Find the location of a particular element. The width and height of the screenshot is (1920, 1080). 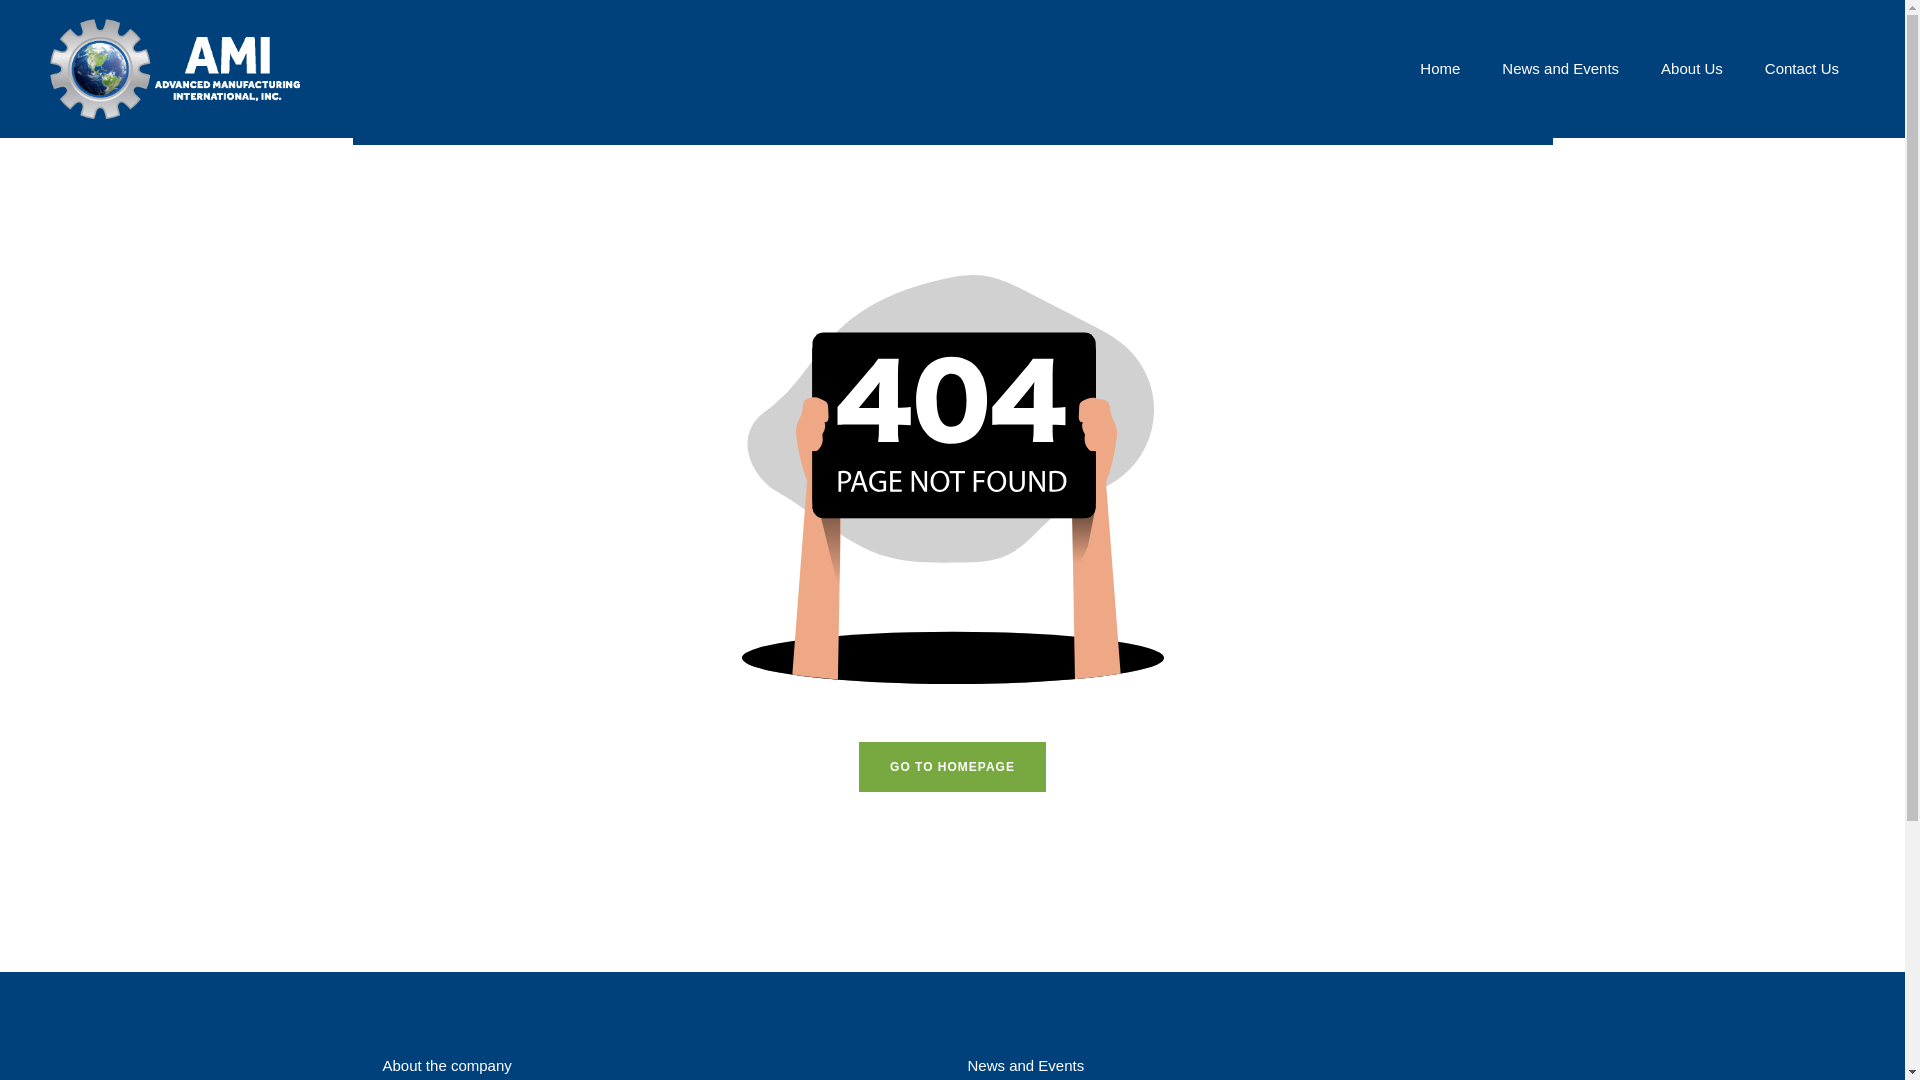

About Us is located at coordinates (1692, 68).